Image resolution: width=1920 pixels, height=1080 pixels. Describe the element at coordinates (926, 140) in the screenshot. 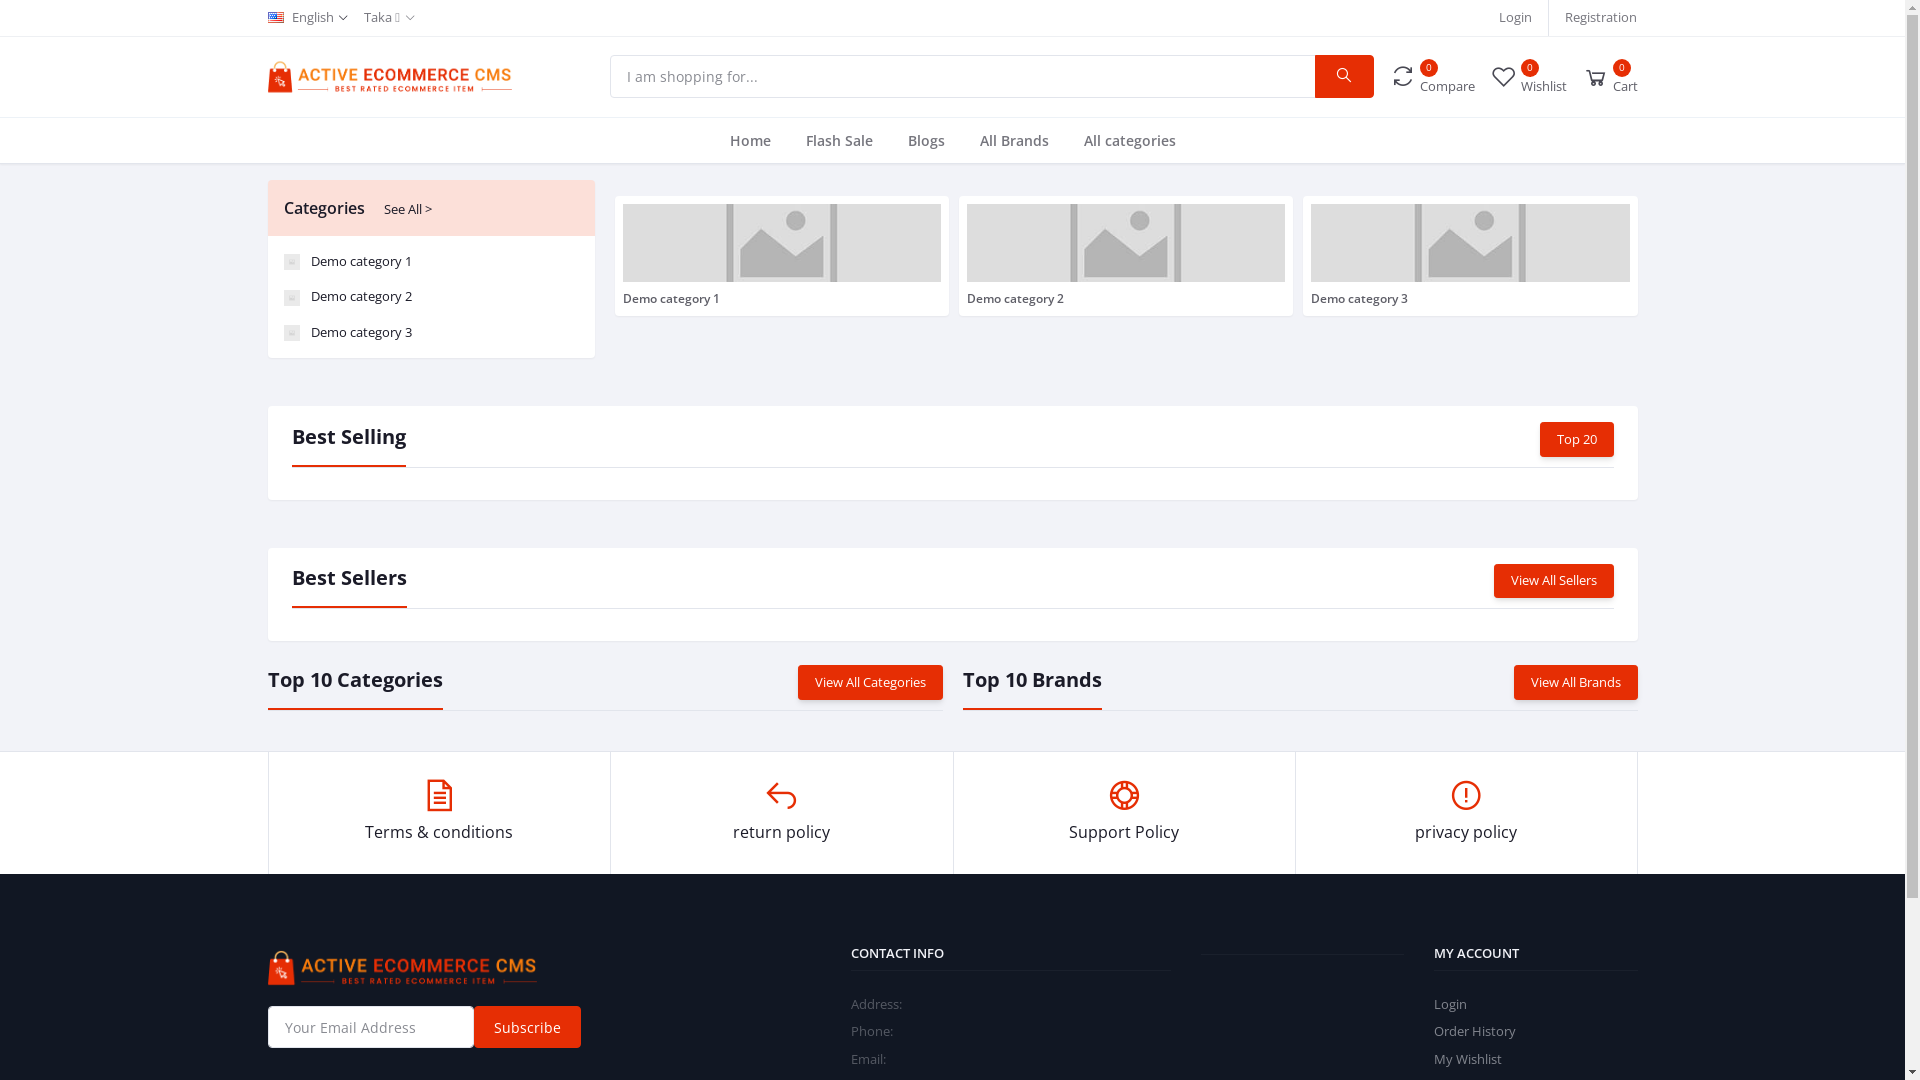

I see `Blogs` at that location.